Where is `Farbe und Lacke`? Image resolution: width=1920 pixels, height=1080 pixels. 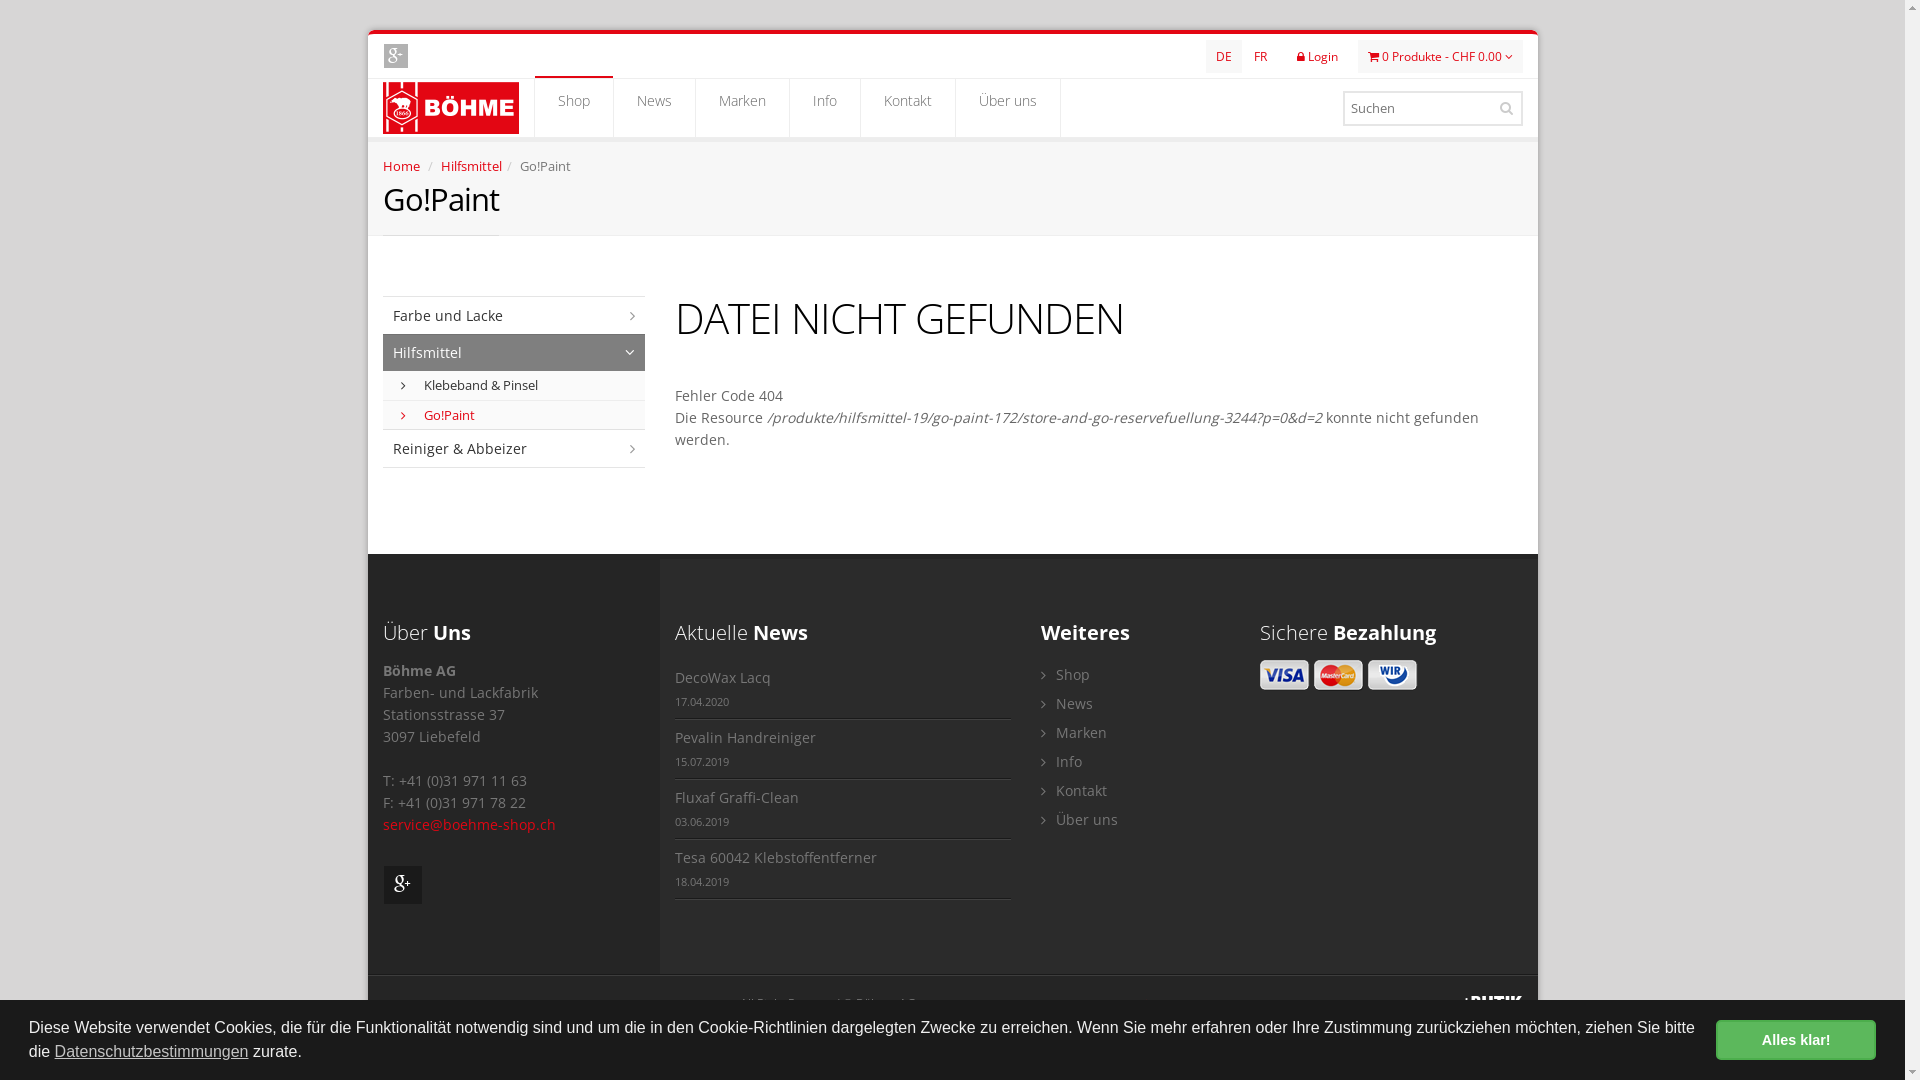
Farbe und Lacke is located at coordinates (514, 316).